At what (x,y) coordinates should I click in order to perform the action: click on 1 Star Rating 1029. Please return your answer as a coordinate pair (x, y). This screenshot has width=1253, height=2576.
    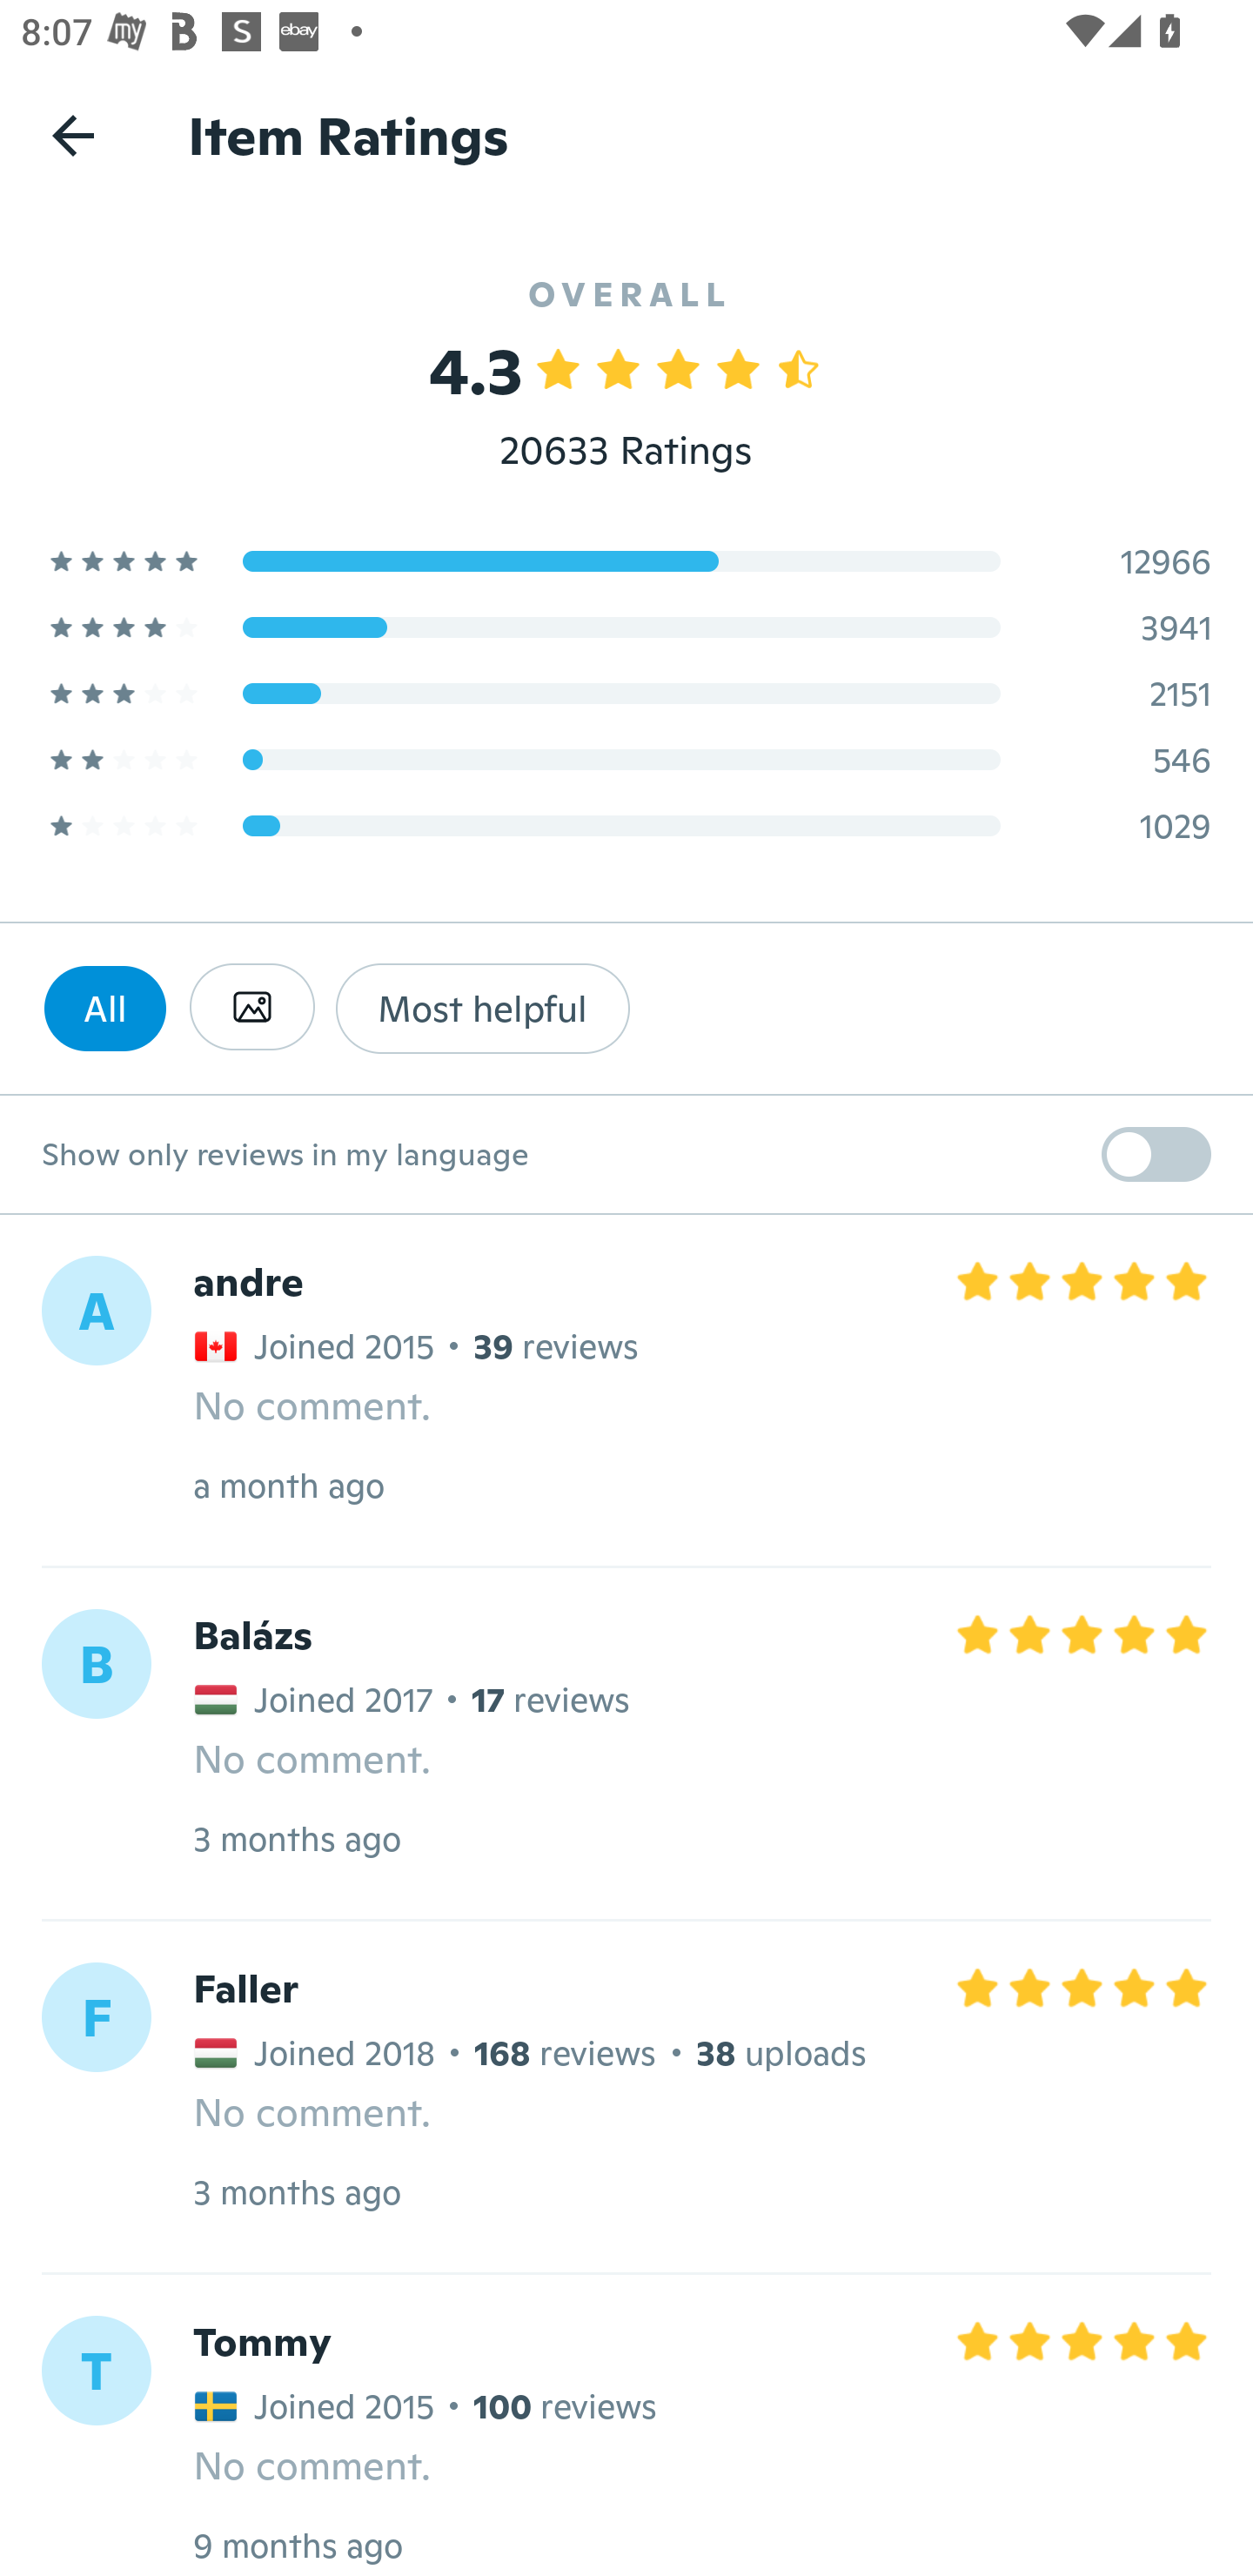
    Looking at the image, I should click on (626, 825).